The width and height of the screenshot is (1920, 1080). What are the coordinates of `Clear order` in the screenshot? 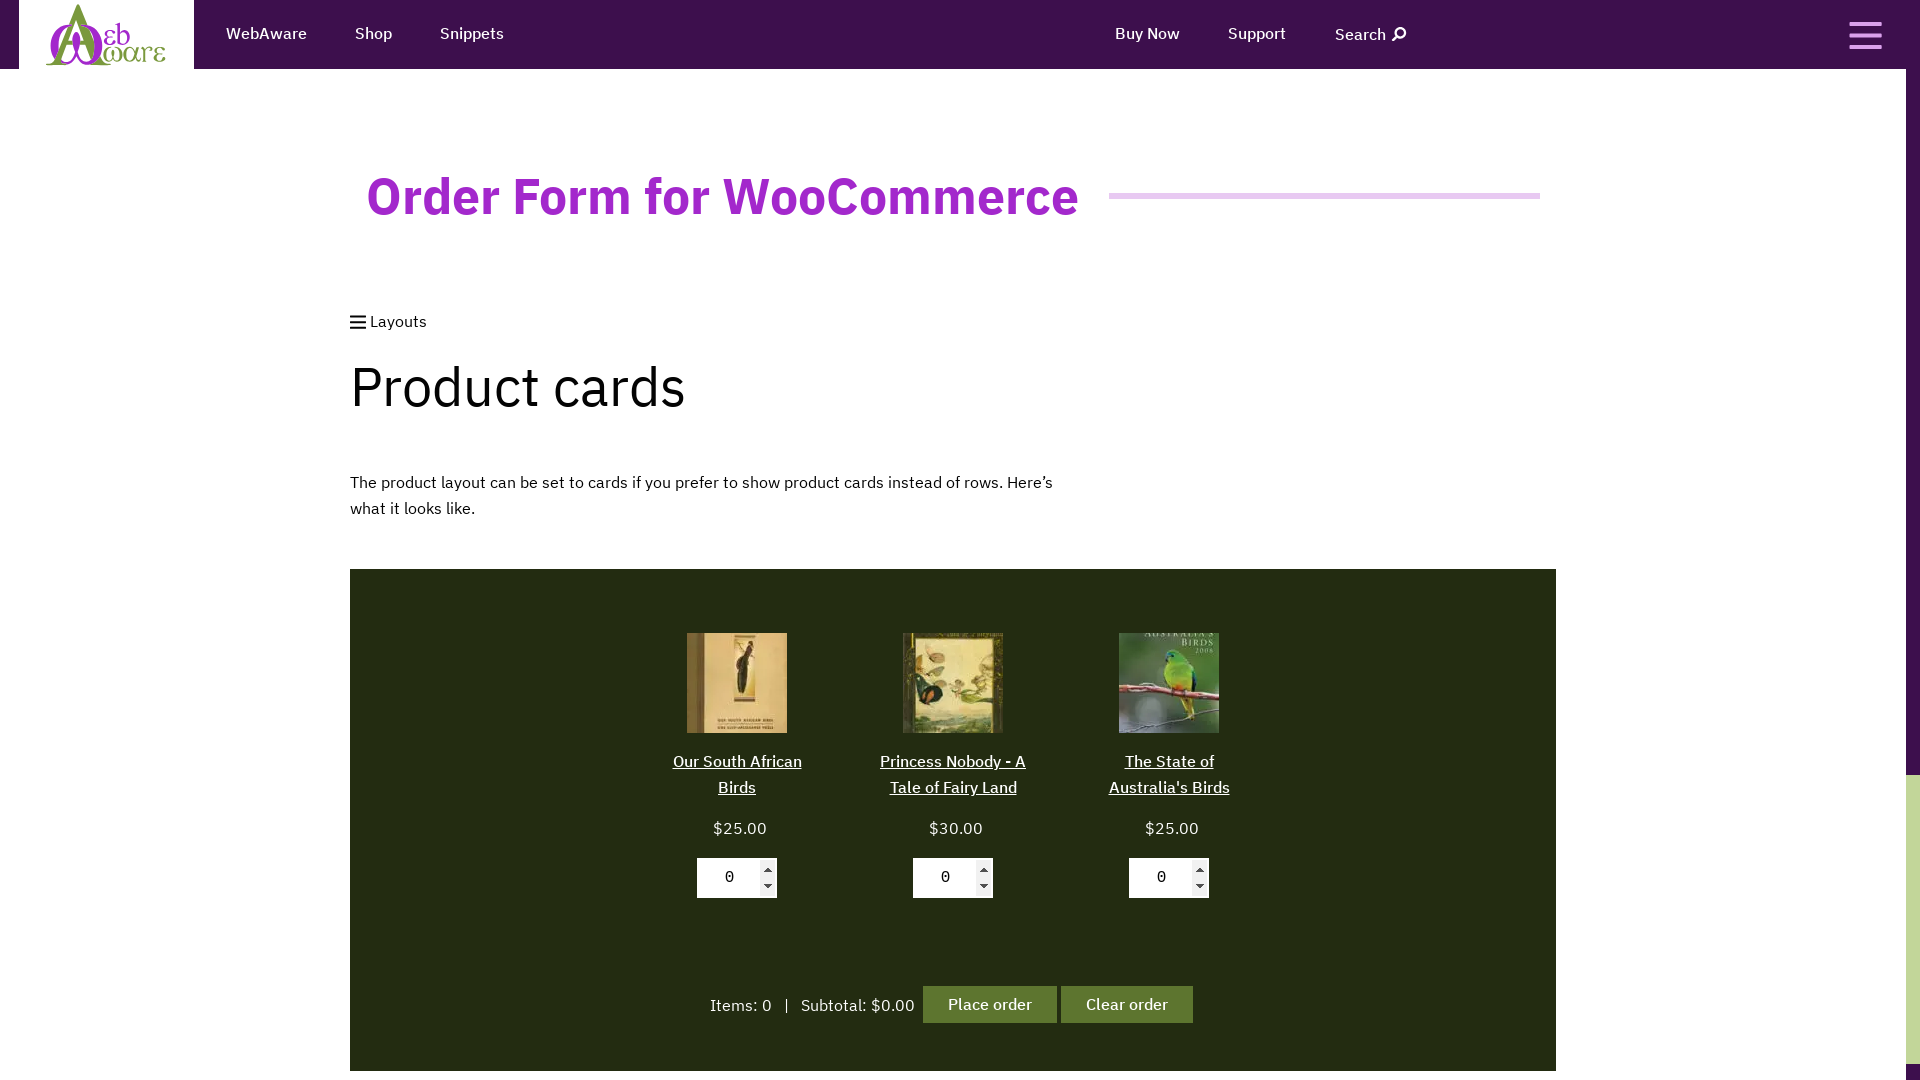 It's located at (1126, 1004).